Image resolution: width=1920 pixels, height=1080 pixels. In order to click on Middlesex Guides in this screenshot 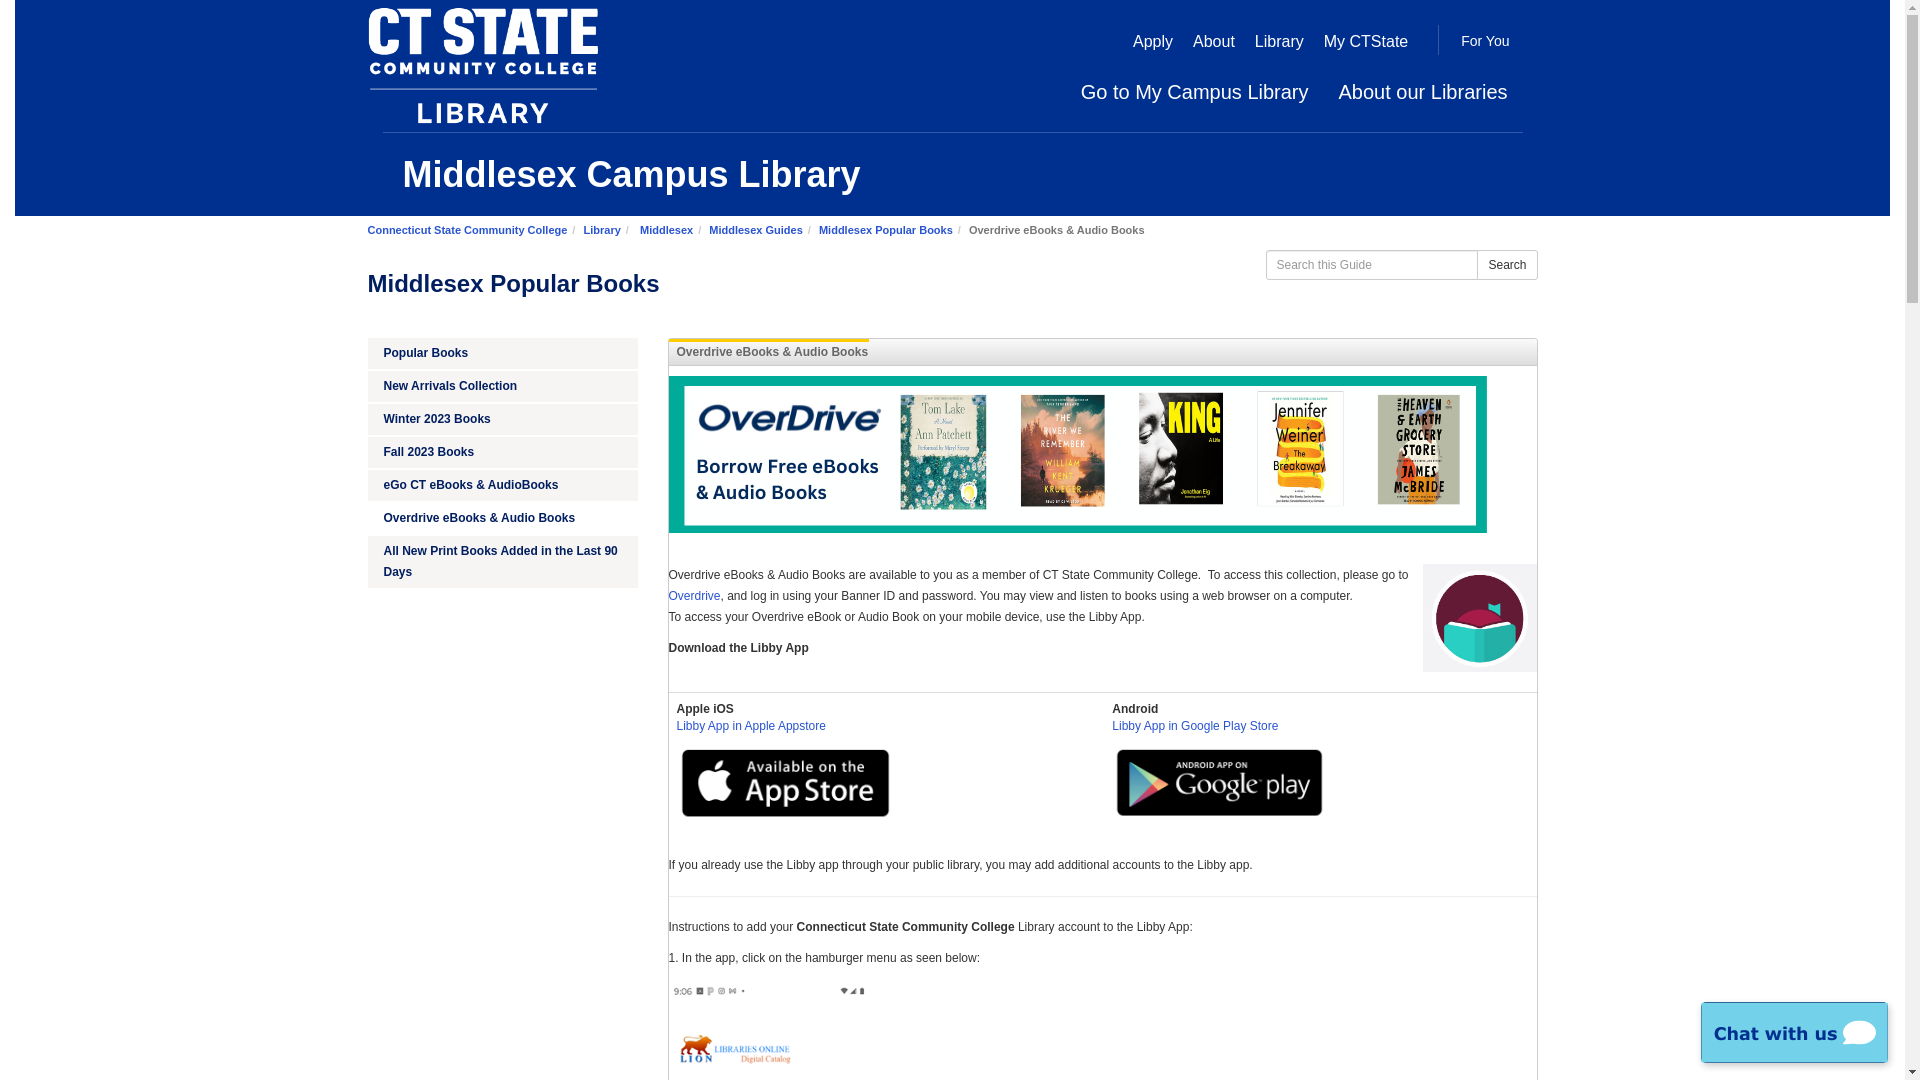, I will do `click(755, 230)`.